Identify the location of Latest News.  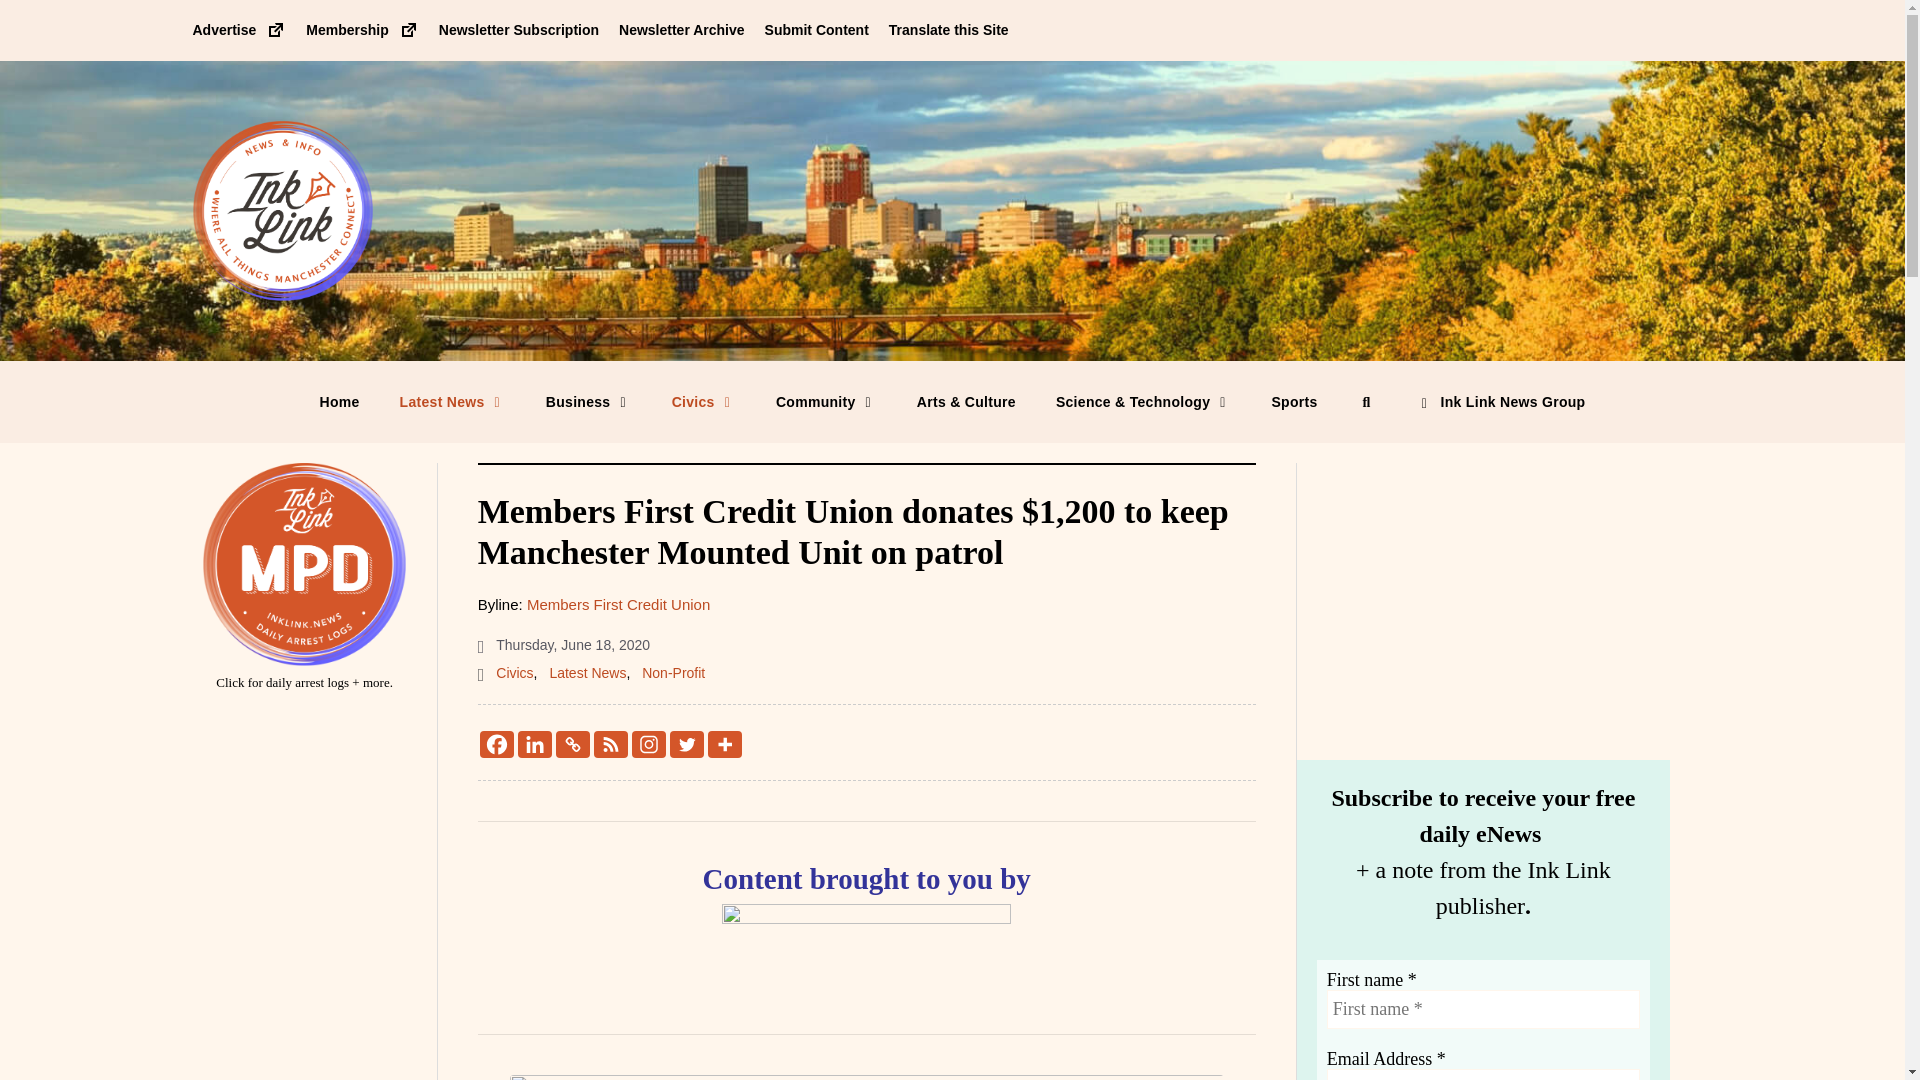
(453, 401).